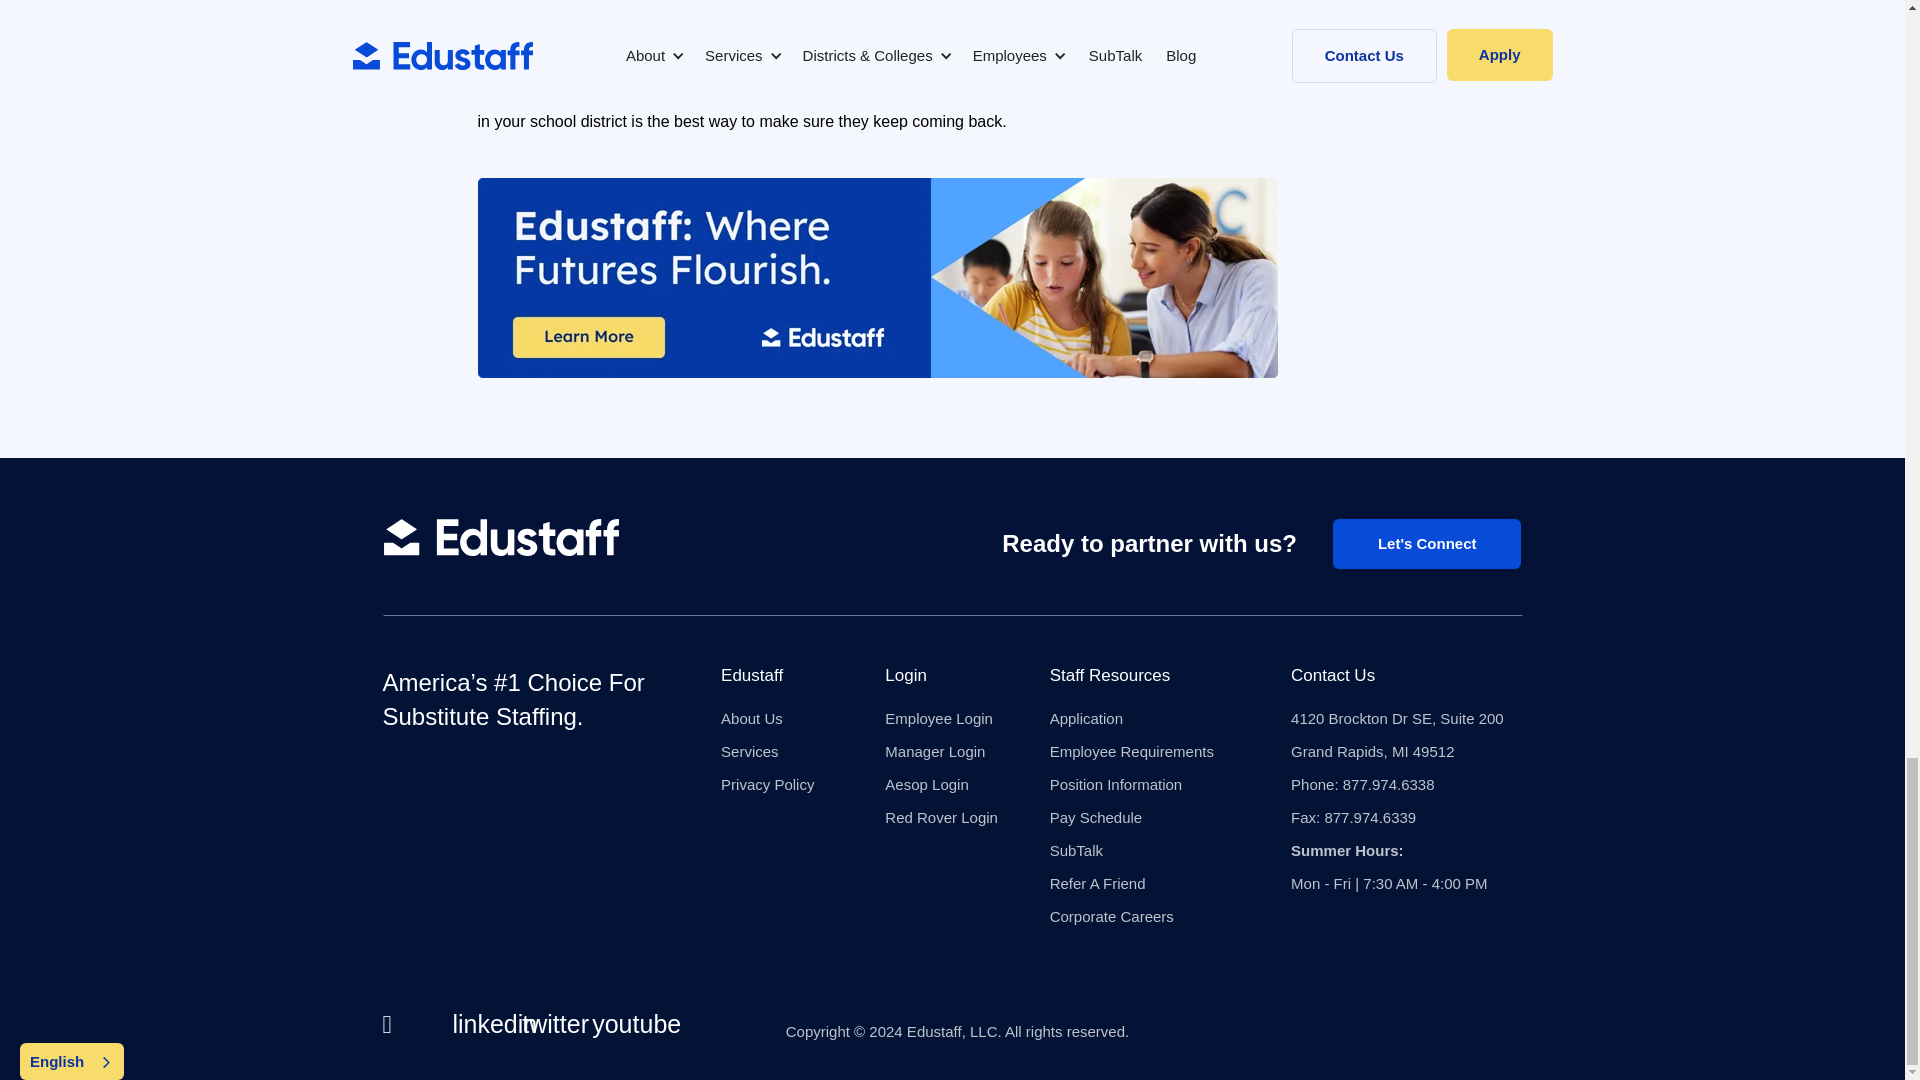  What do you see at coordinates (878, 278) in the screenshot?
I see `Embedded CTA` at bounding box center [878, 278].